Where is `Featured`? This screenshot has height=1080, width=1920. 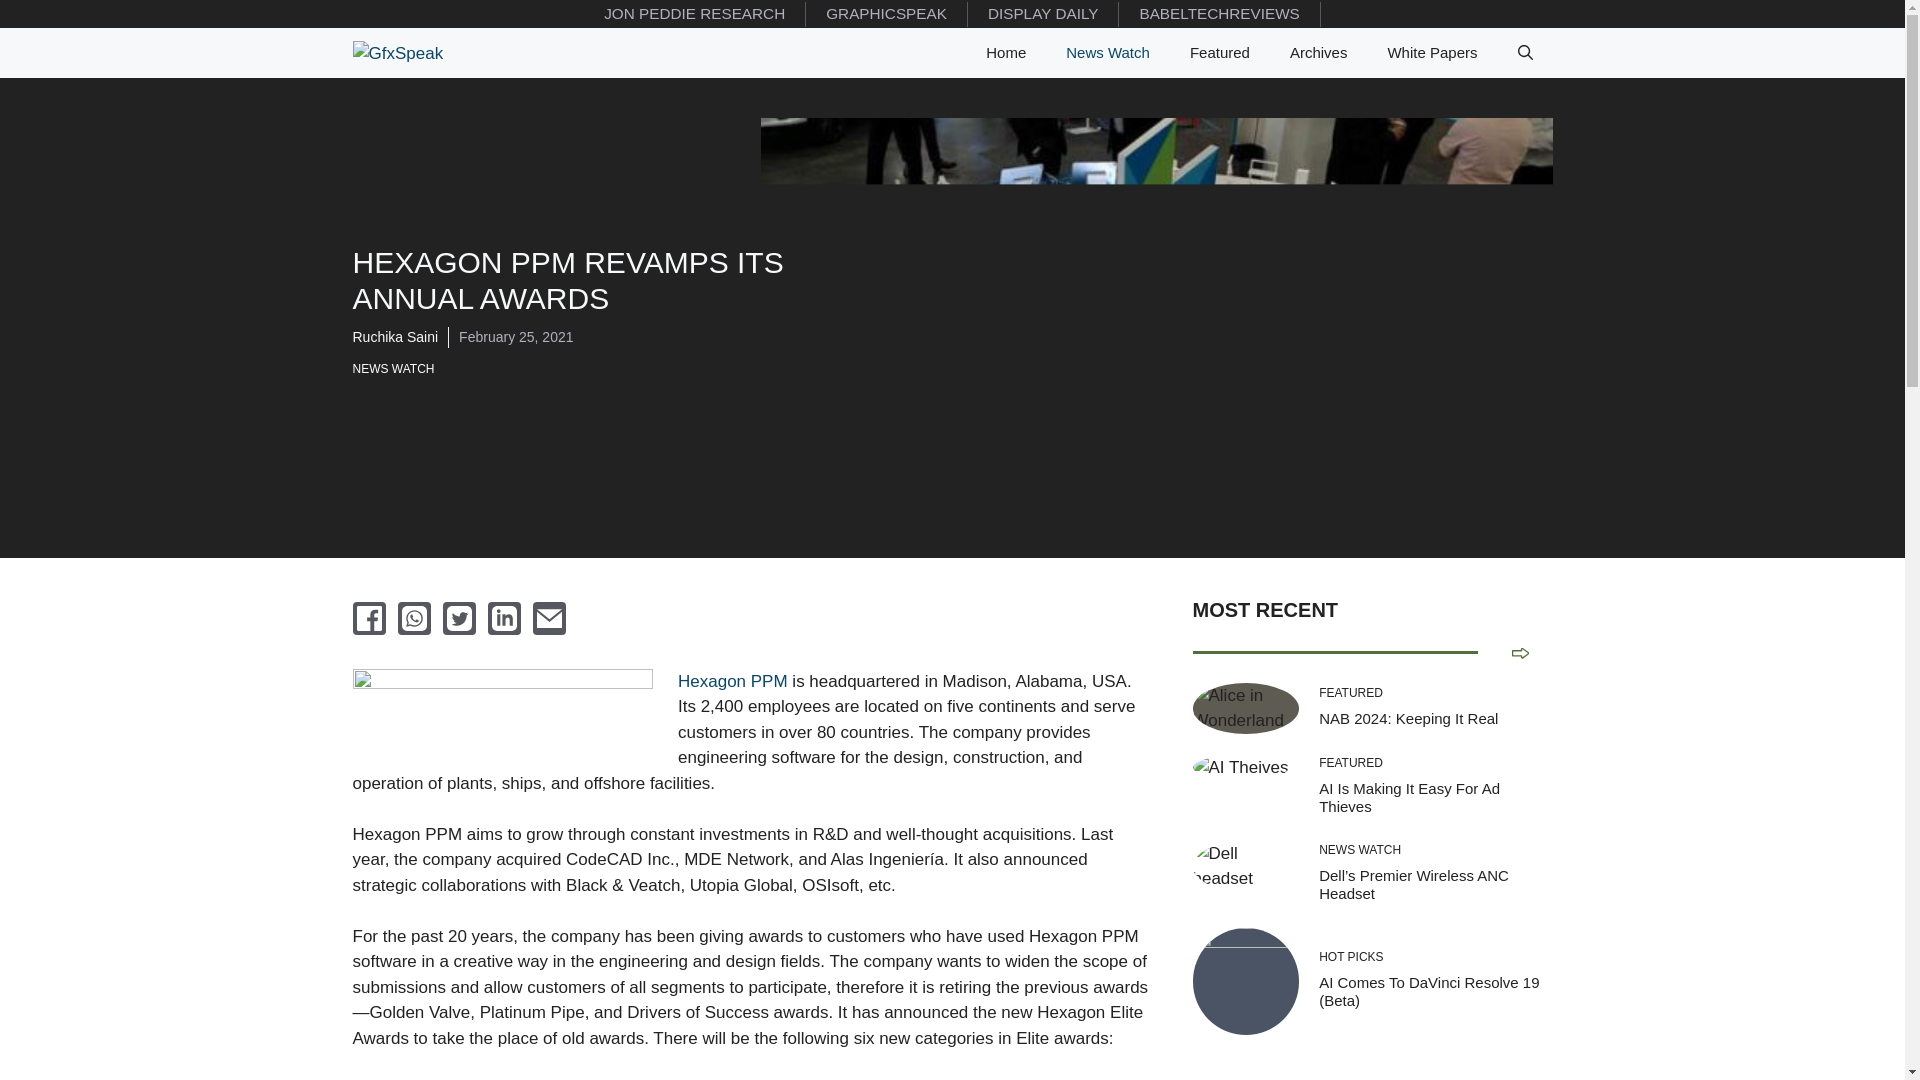 Featured is located at coordinates (1219, 52).